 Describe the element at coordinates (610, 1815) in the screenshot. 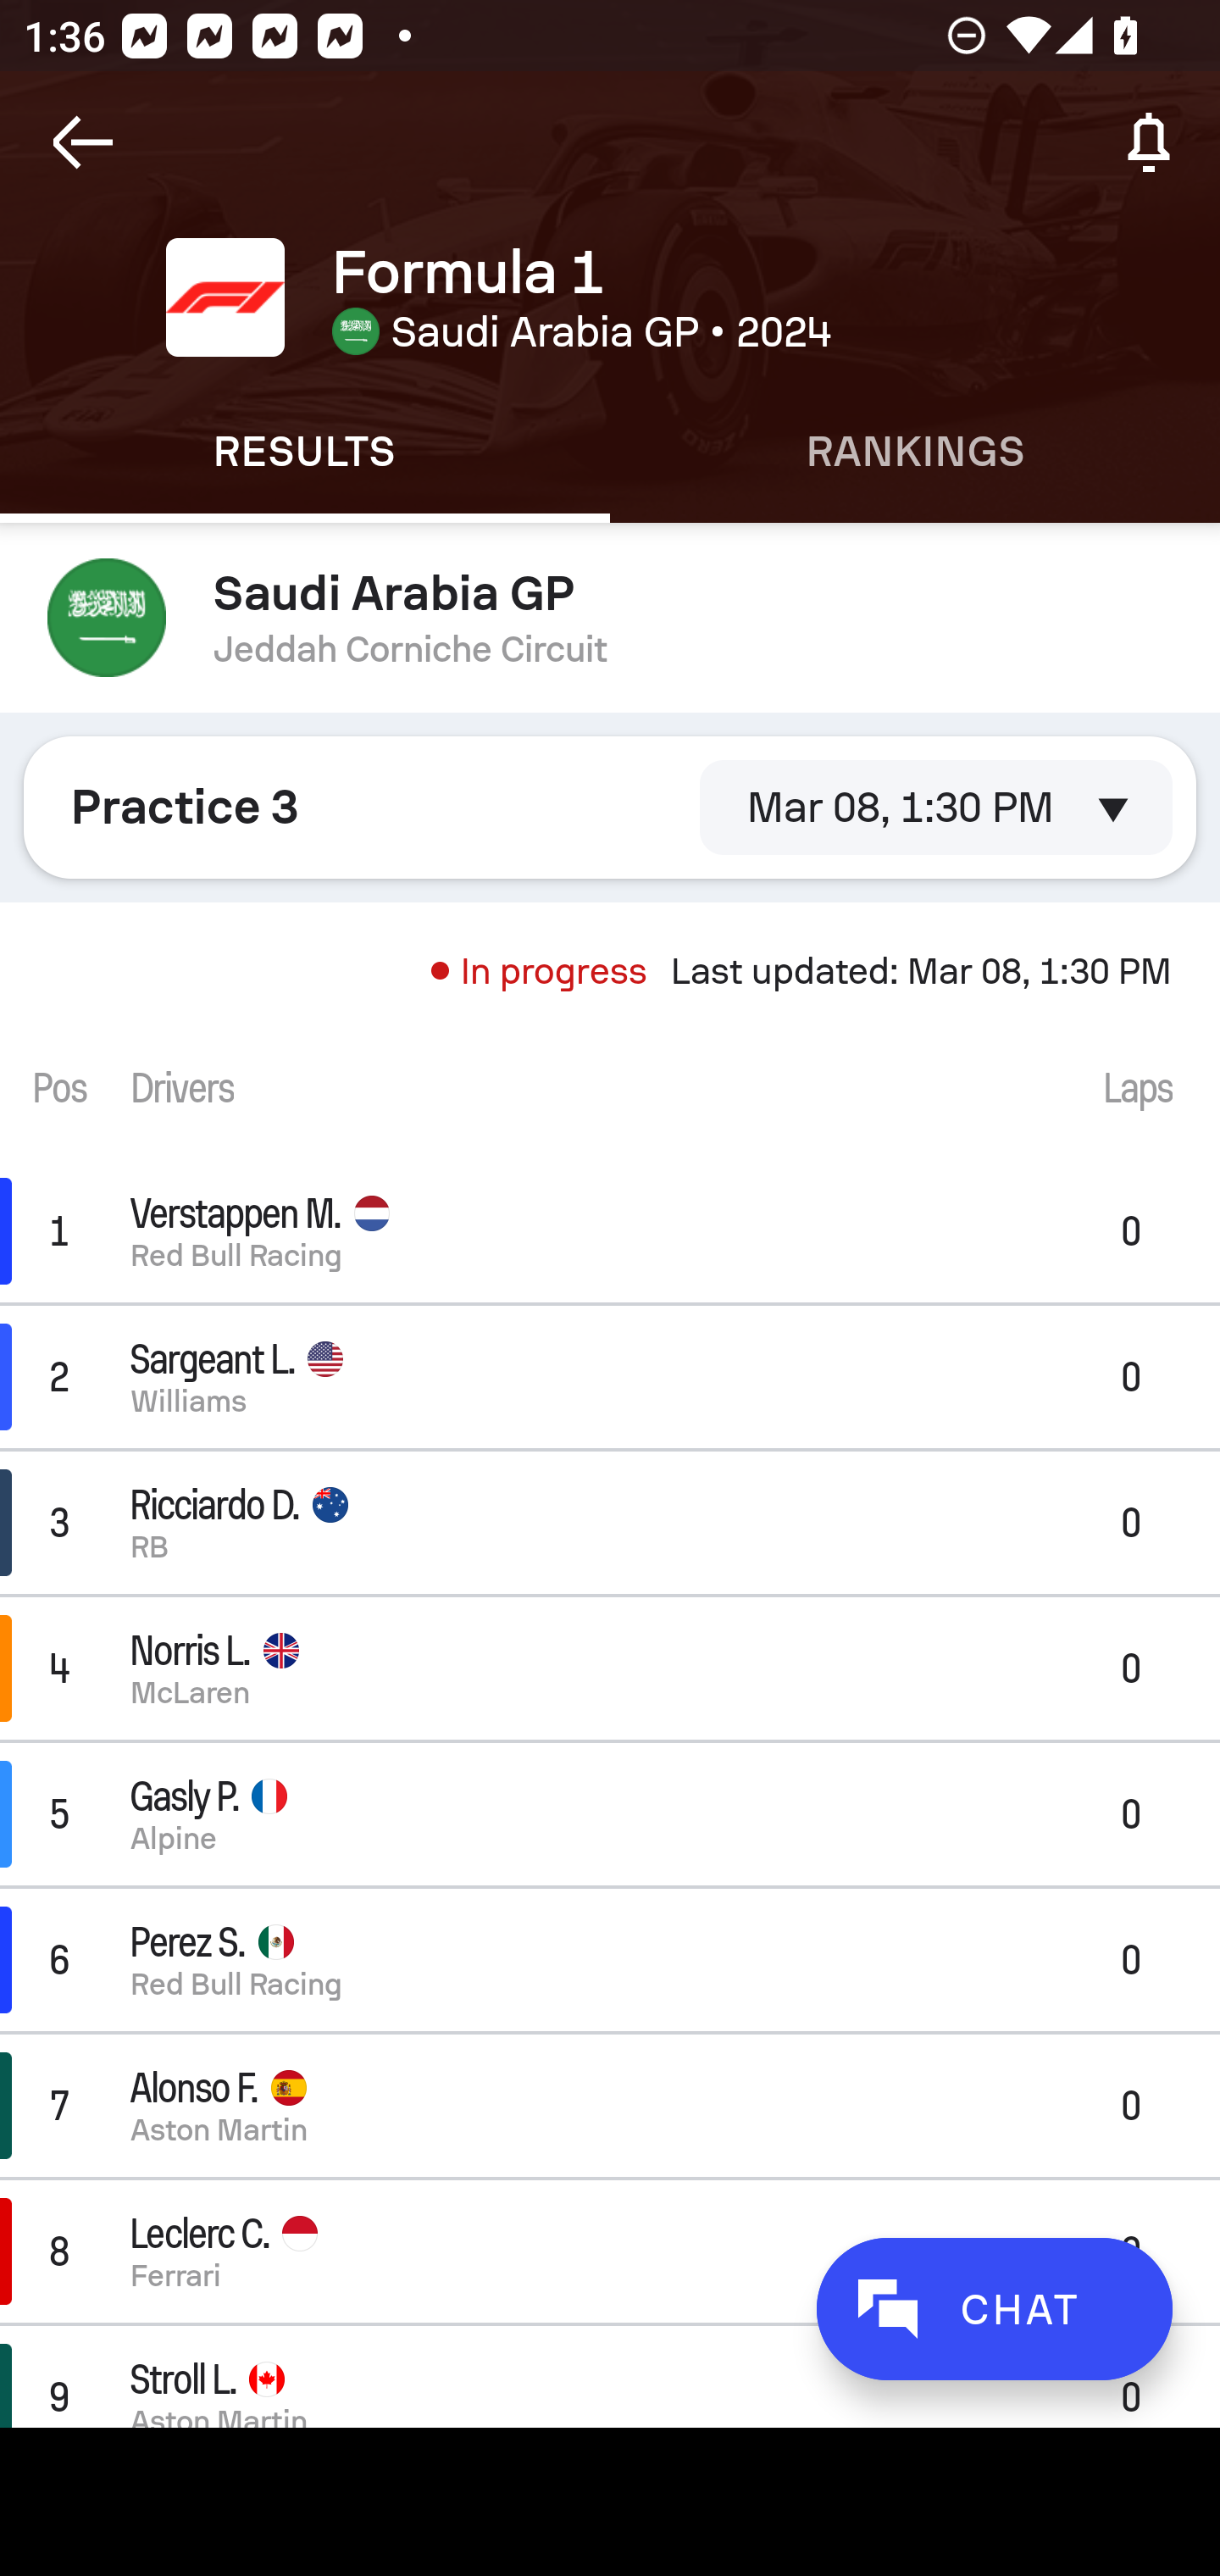

I see `5 Gasly P. Alpine 0` at that location.